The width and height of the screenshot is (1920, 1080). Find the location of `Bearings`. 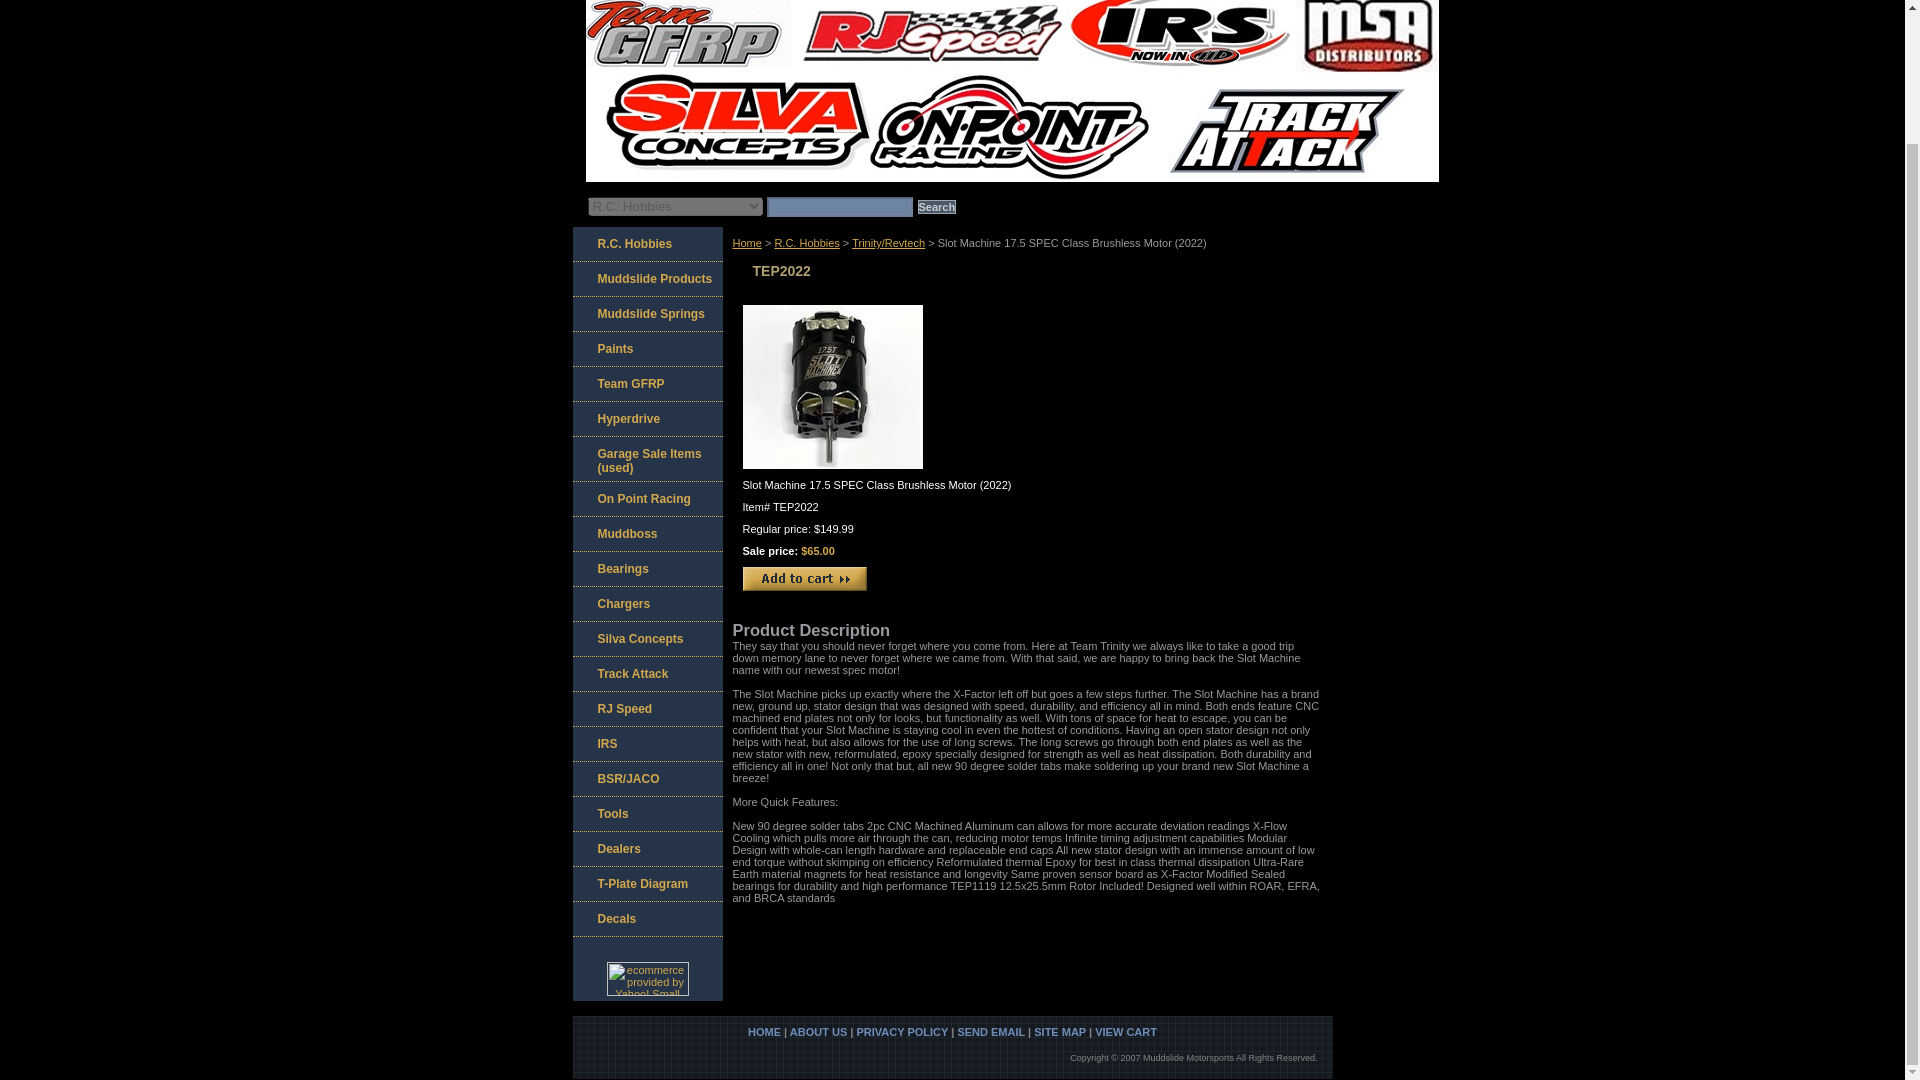

Bearings is located at coordinates (646, 569).